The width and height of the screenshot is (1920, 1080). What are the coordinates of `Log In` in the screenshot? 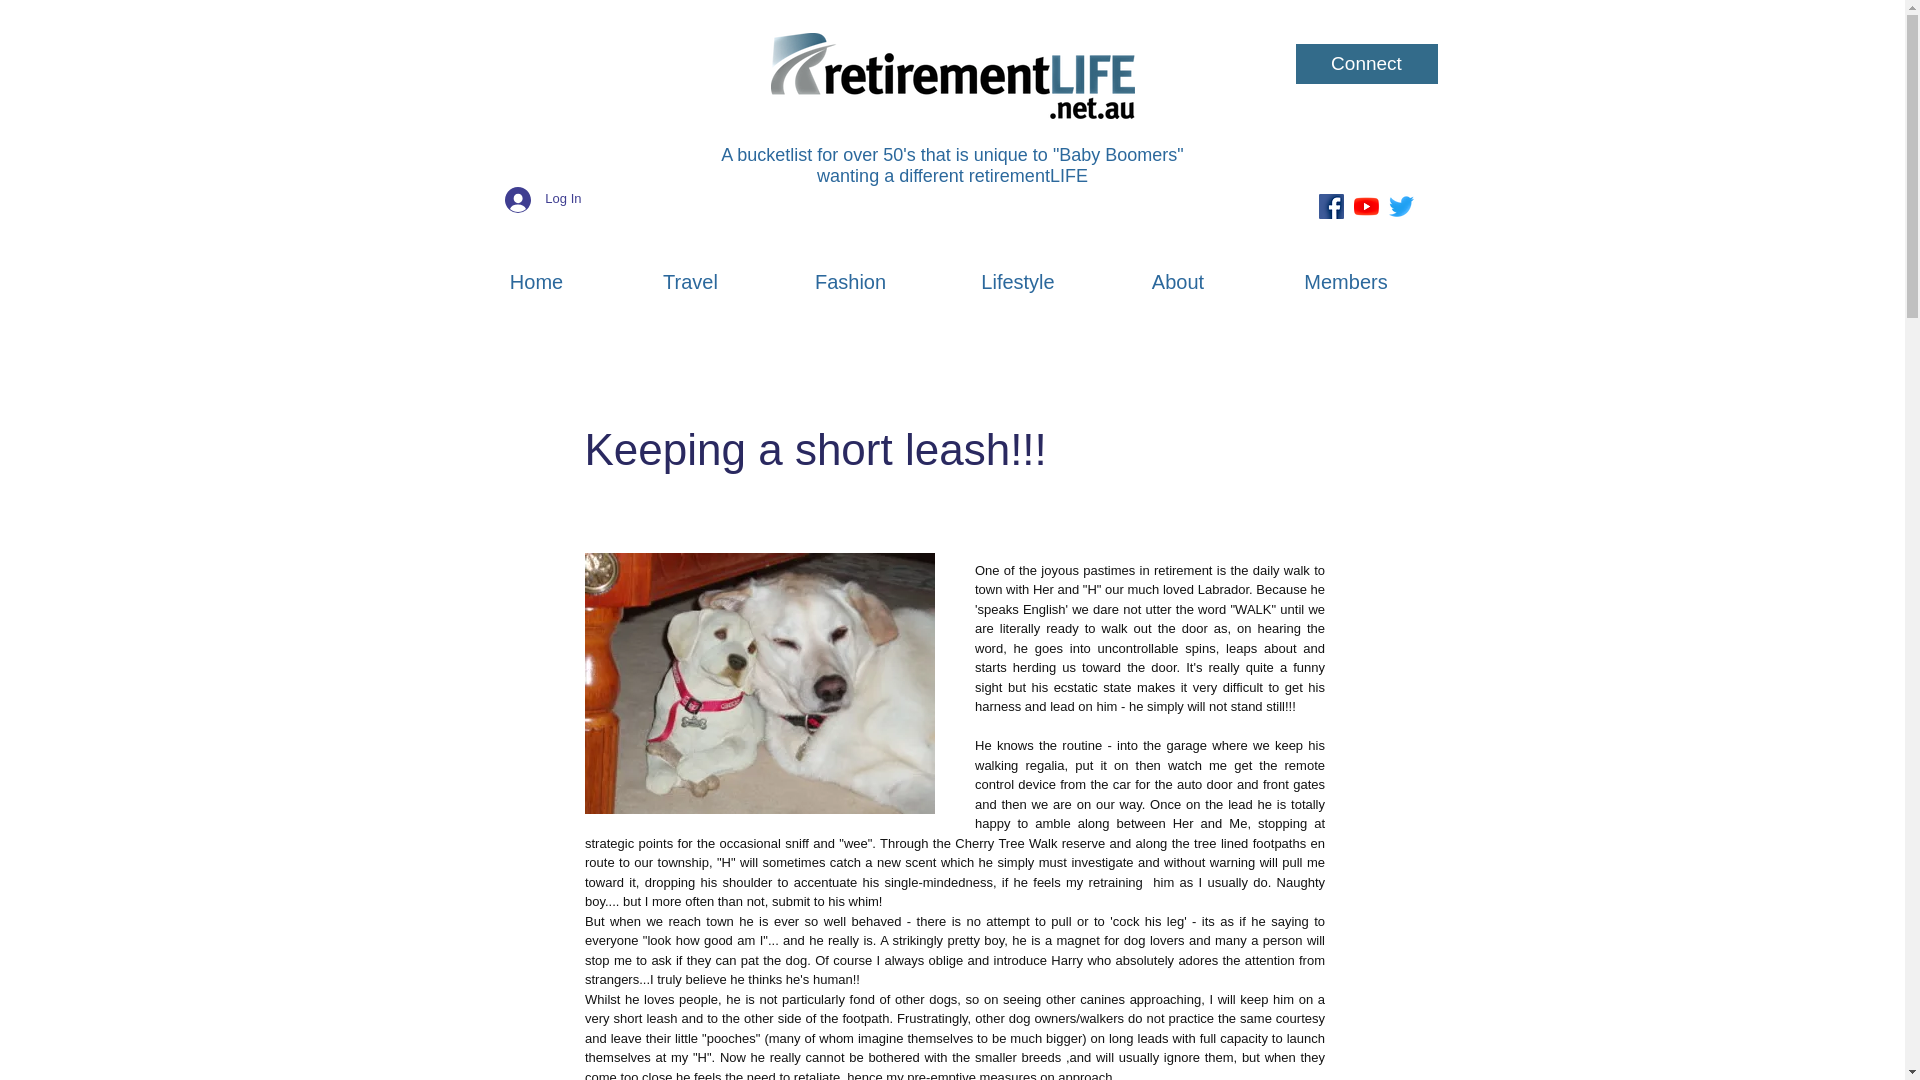 It's located at (543, 199).